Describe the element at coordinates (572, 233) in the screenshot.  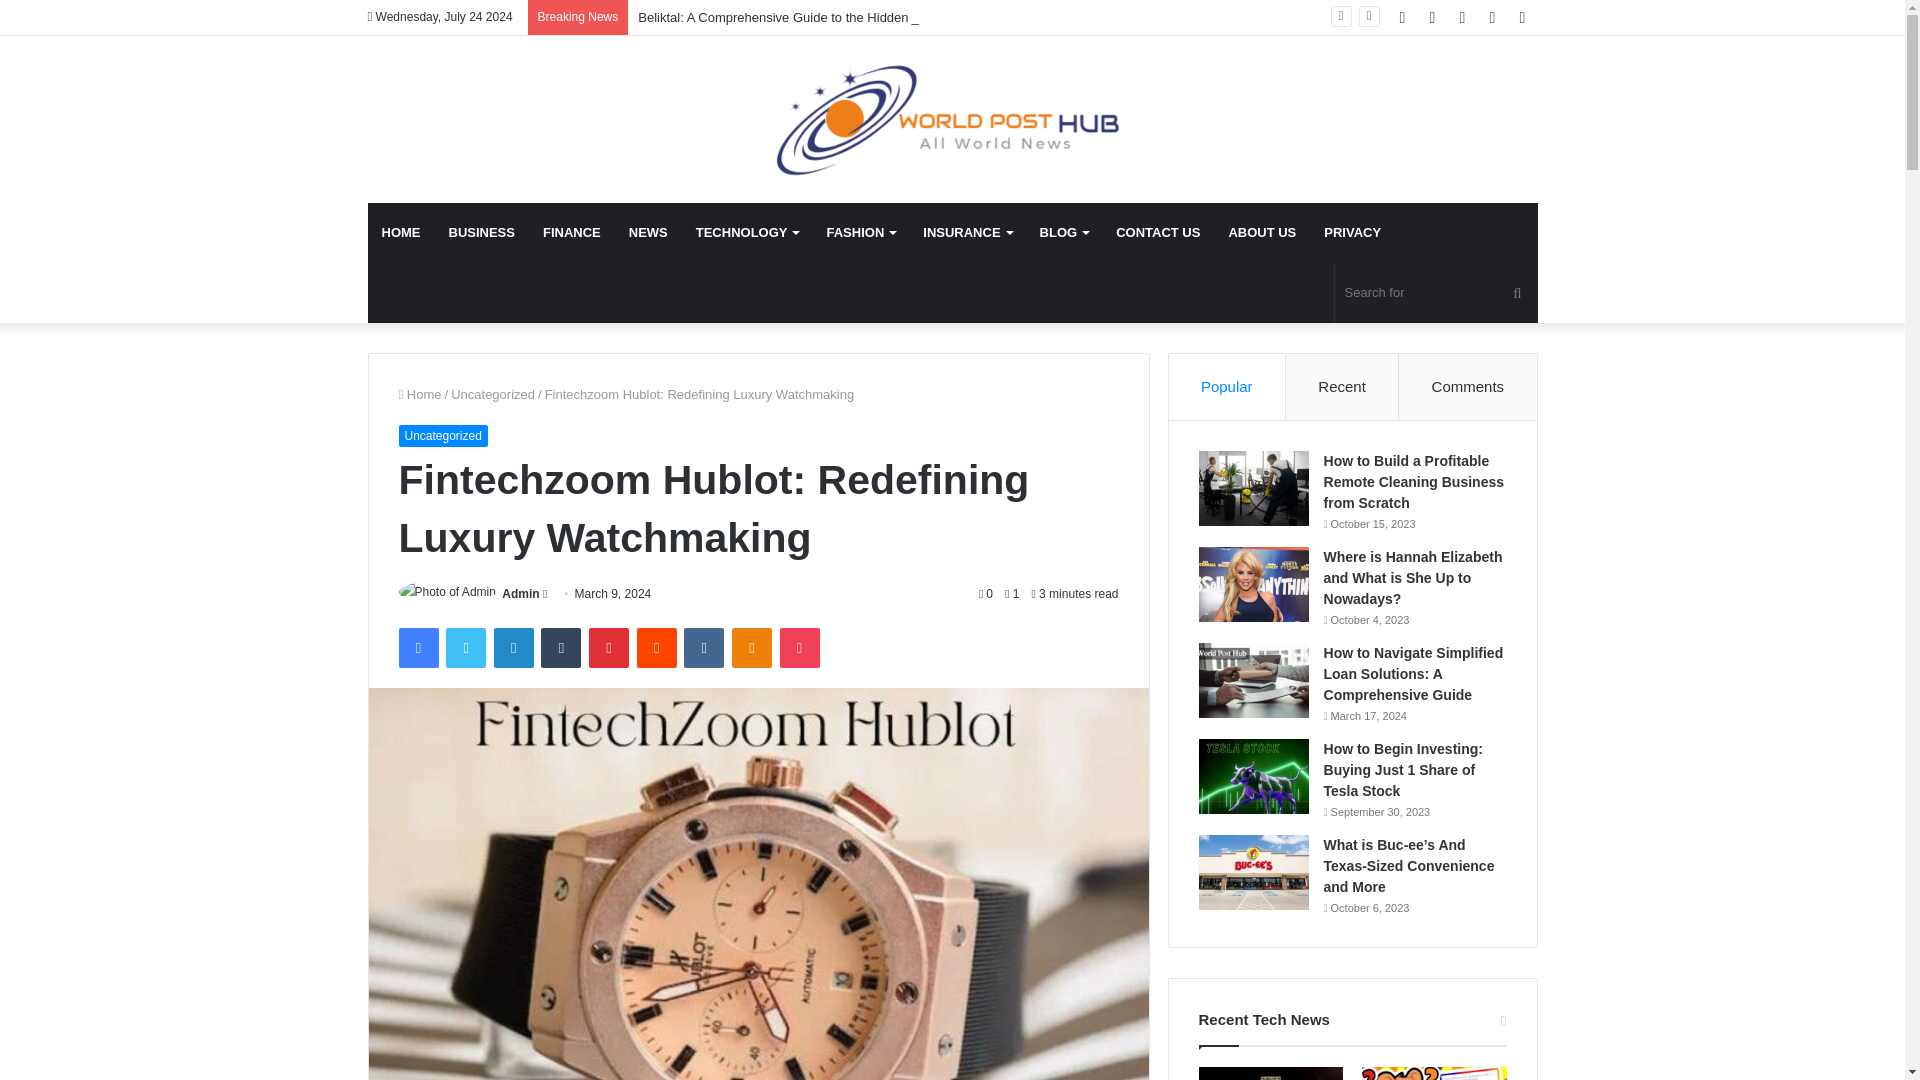
I see `FINANCE` at that location.